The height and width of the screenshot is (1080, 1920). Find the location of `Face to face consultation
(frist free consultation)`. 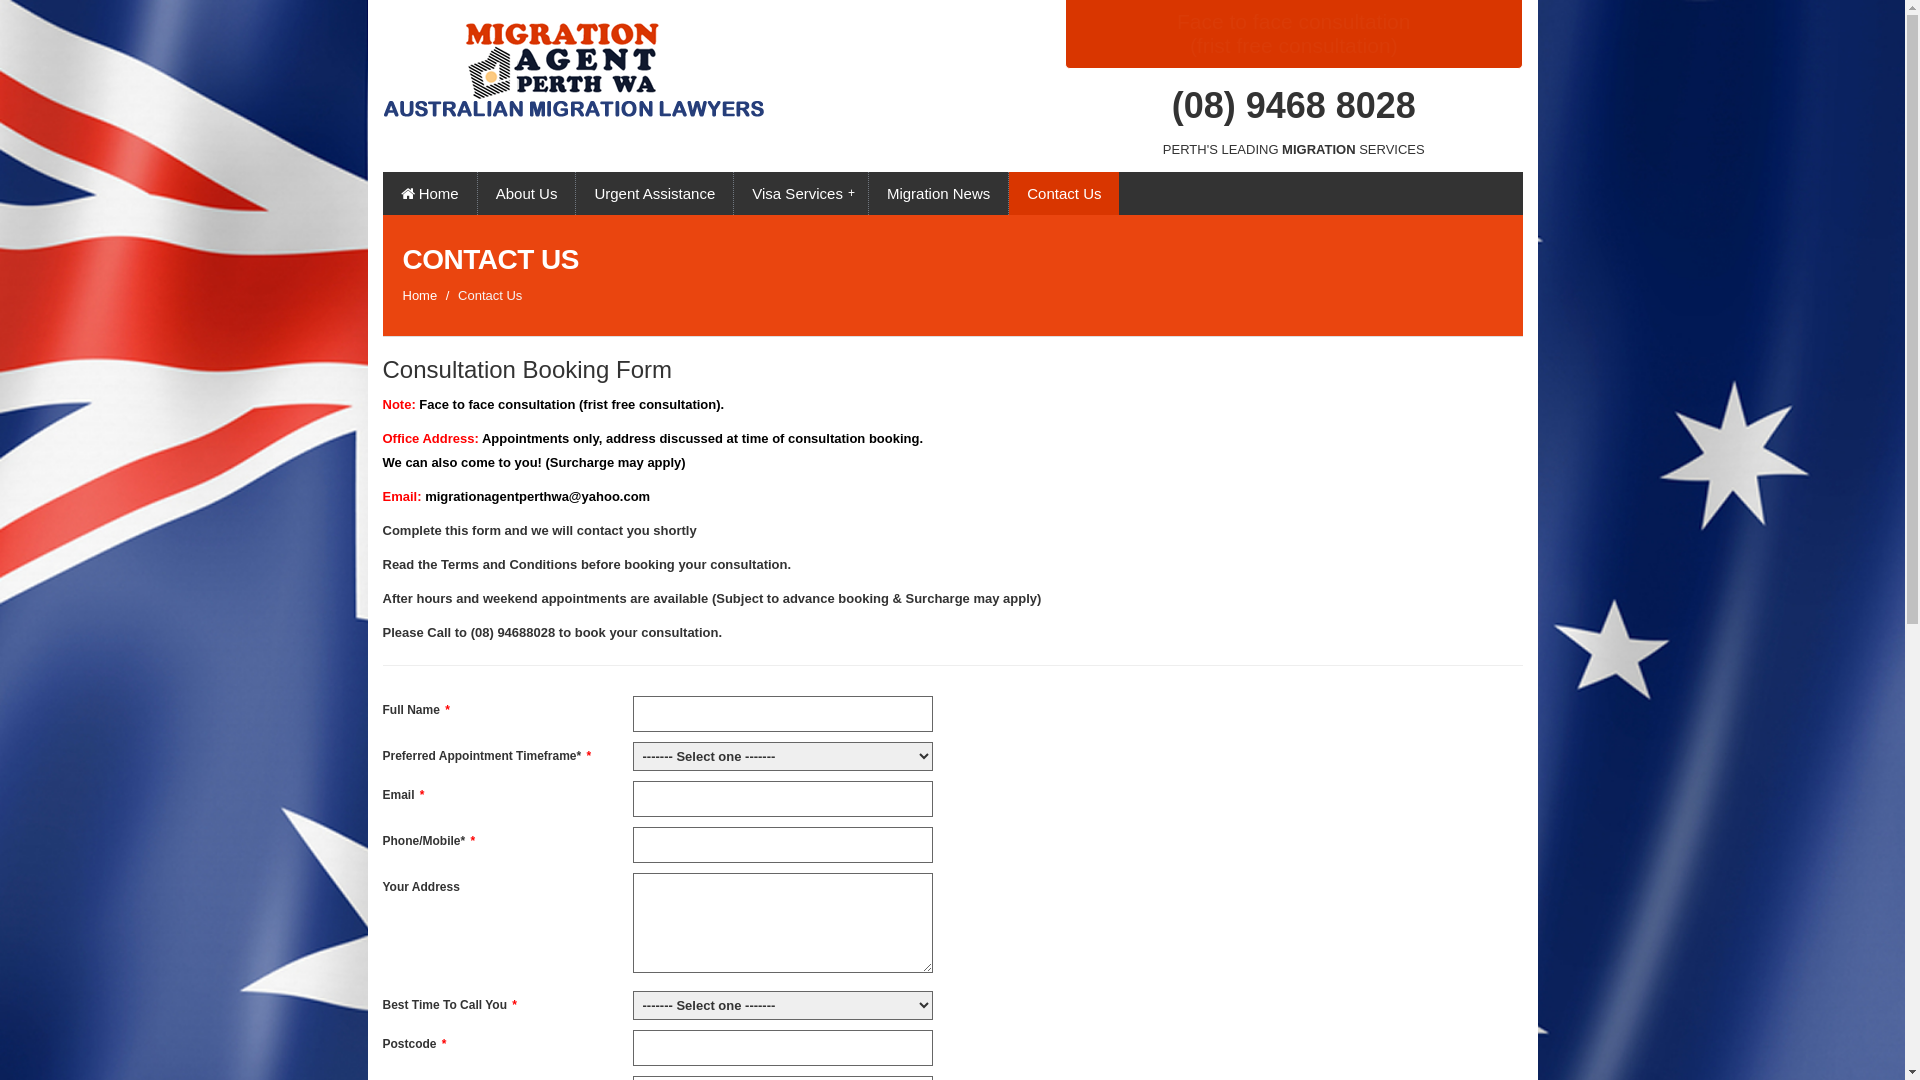

Face to face consultation
(frist free consultation) is located at coordinates (1294, 34).